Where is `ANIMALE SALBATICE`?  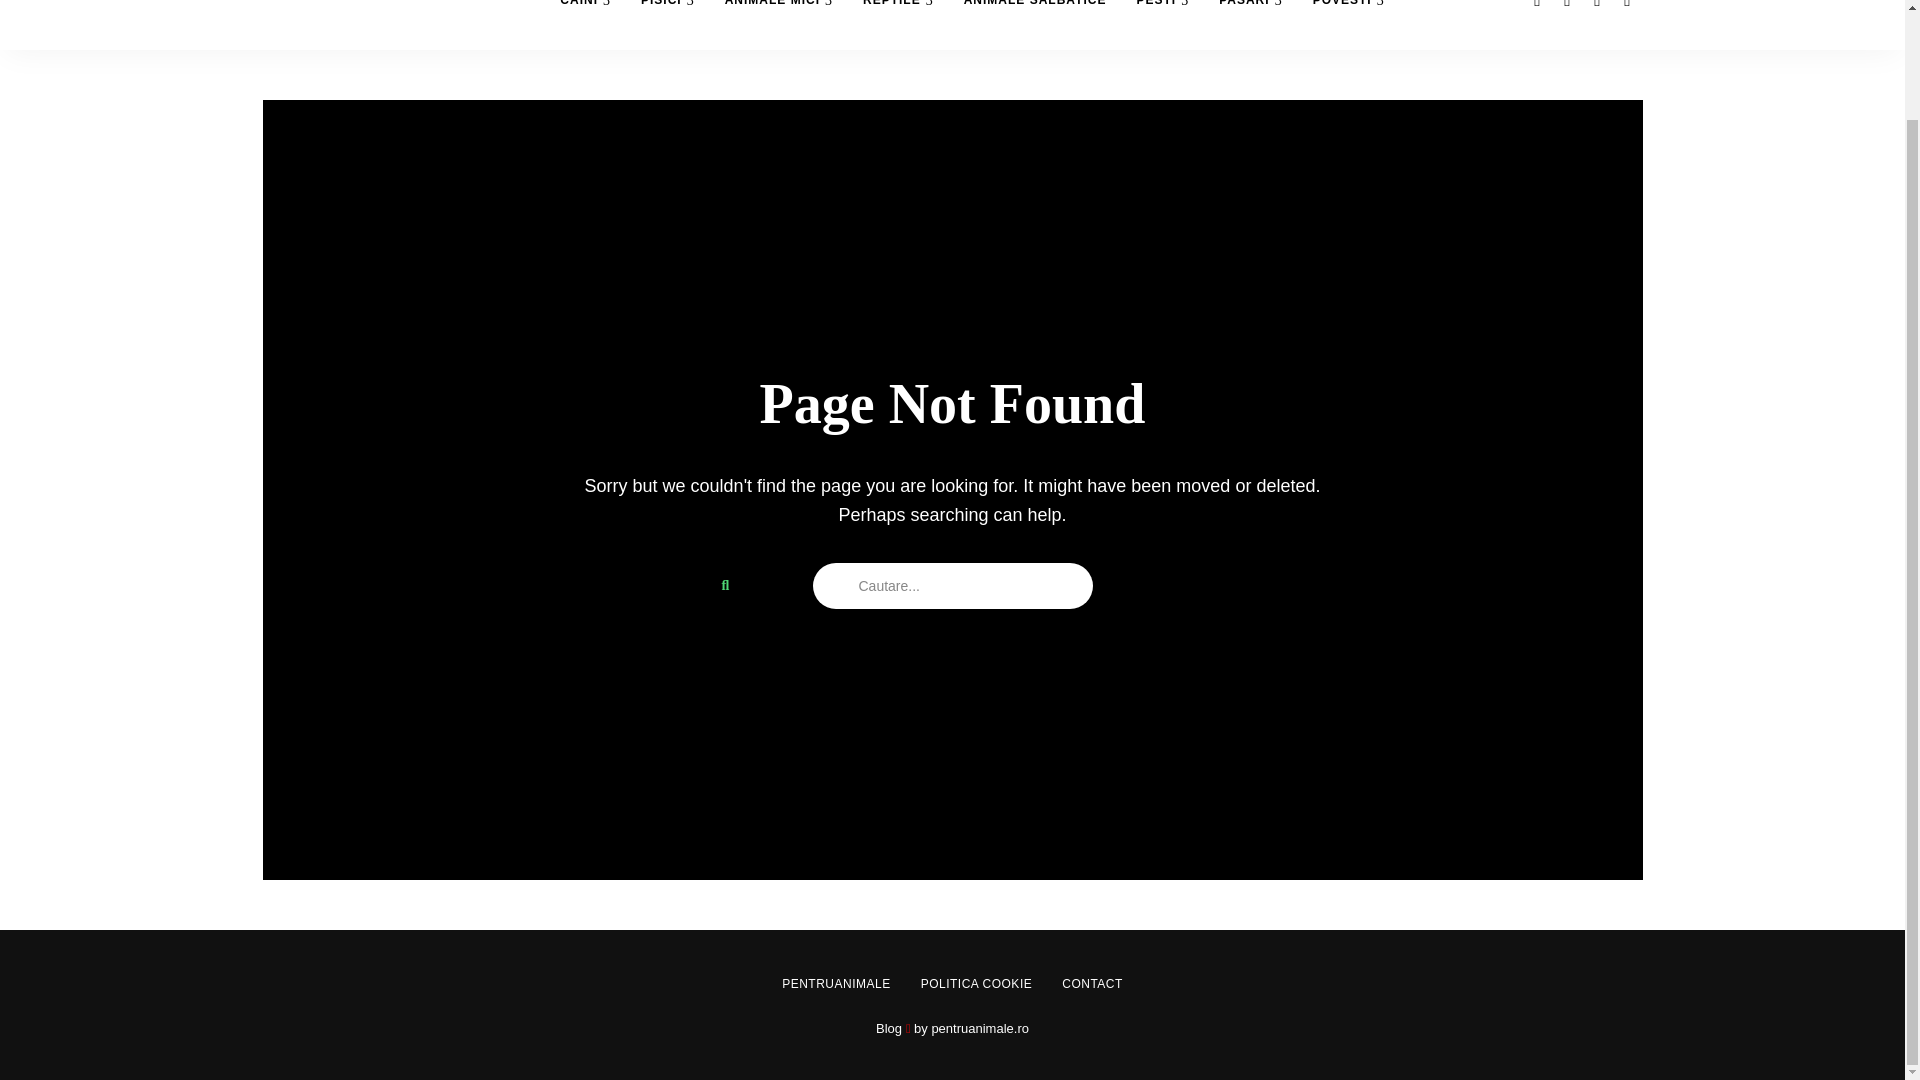
ANIMALE SALBATICE is located at coordinates (1034, 24).